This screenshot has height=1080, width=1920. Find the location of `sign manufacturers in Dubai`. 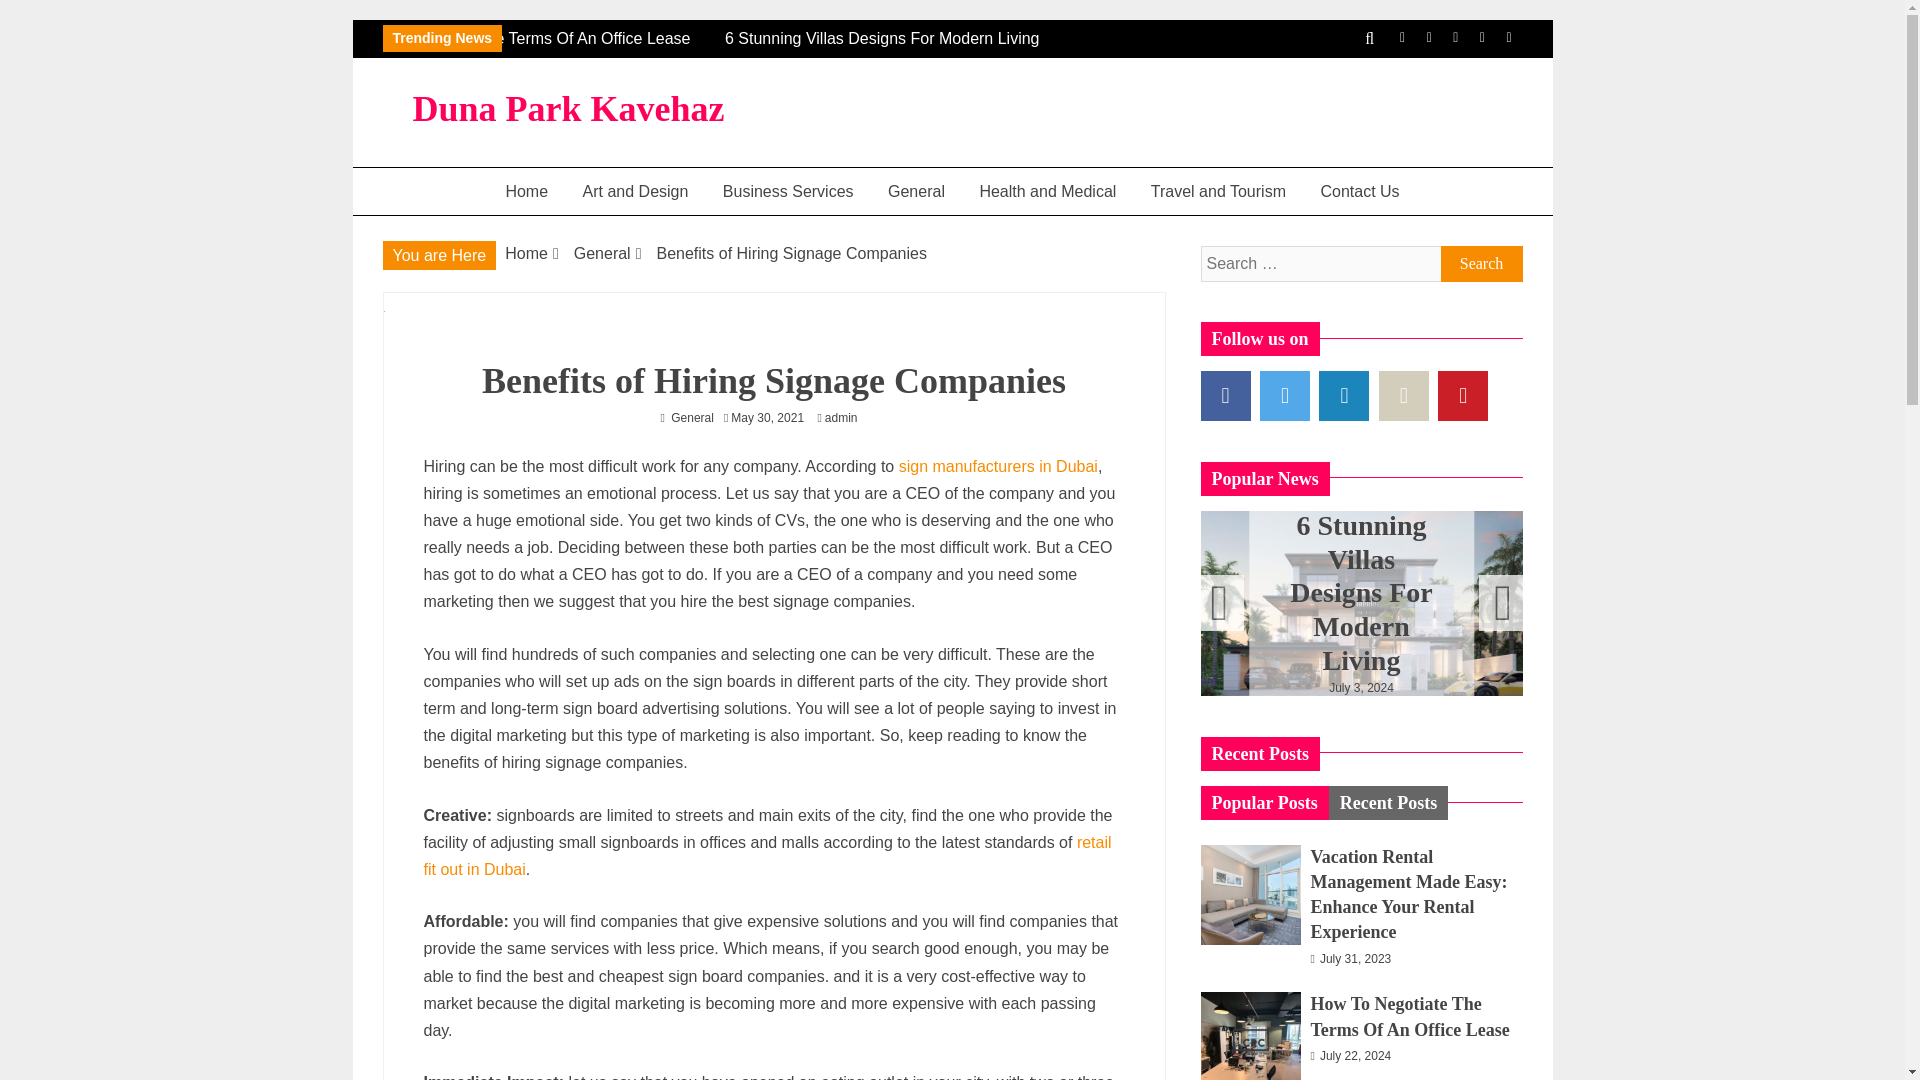

sign manufacturers in Dubai is located at coordinates (998, 466).